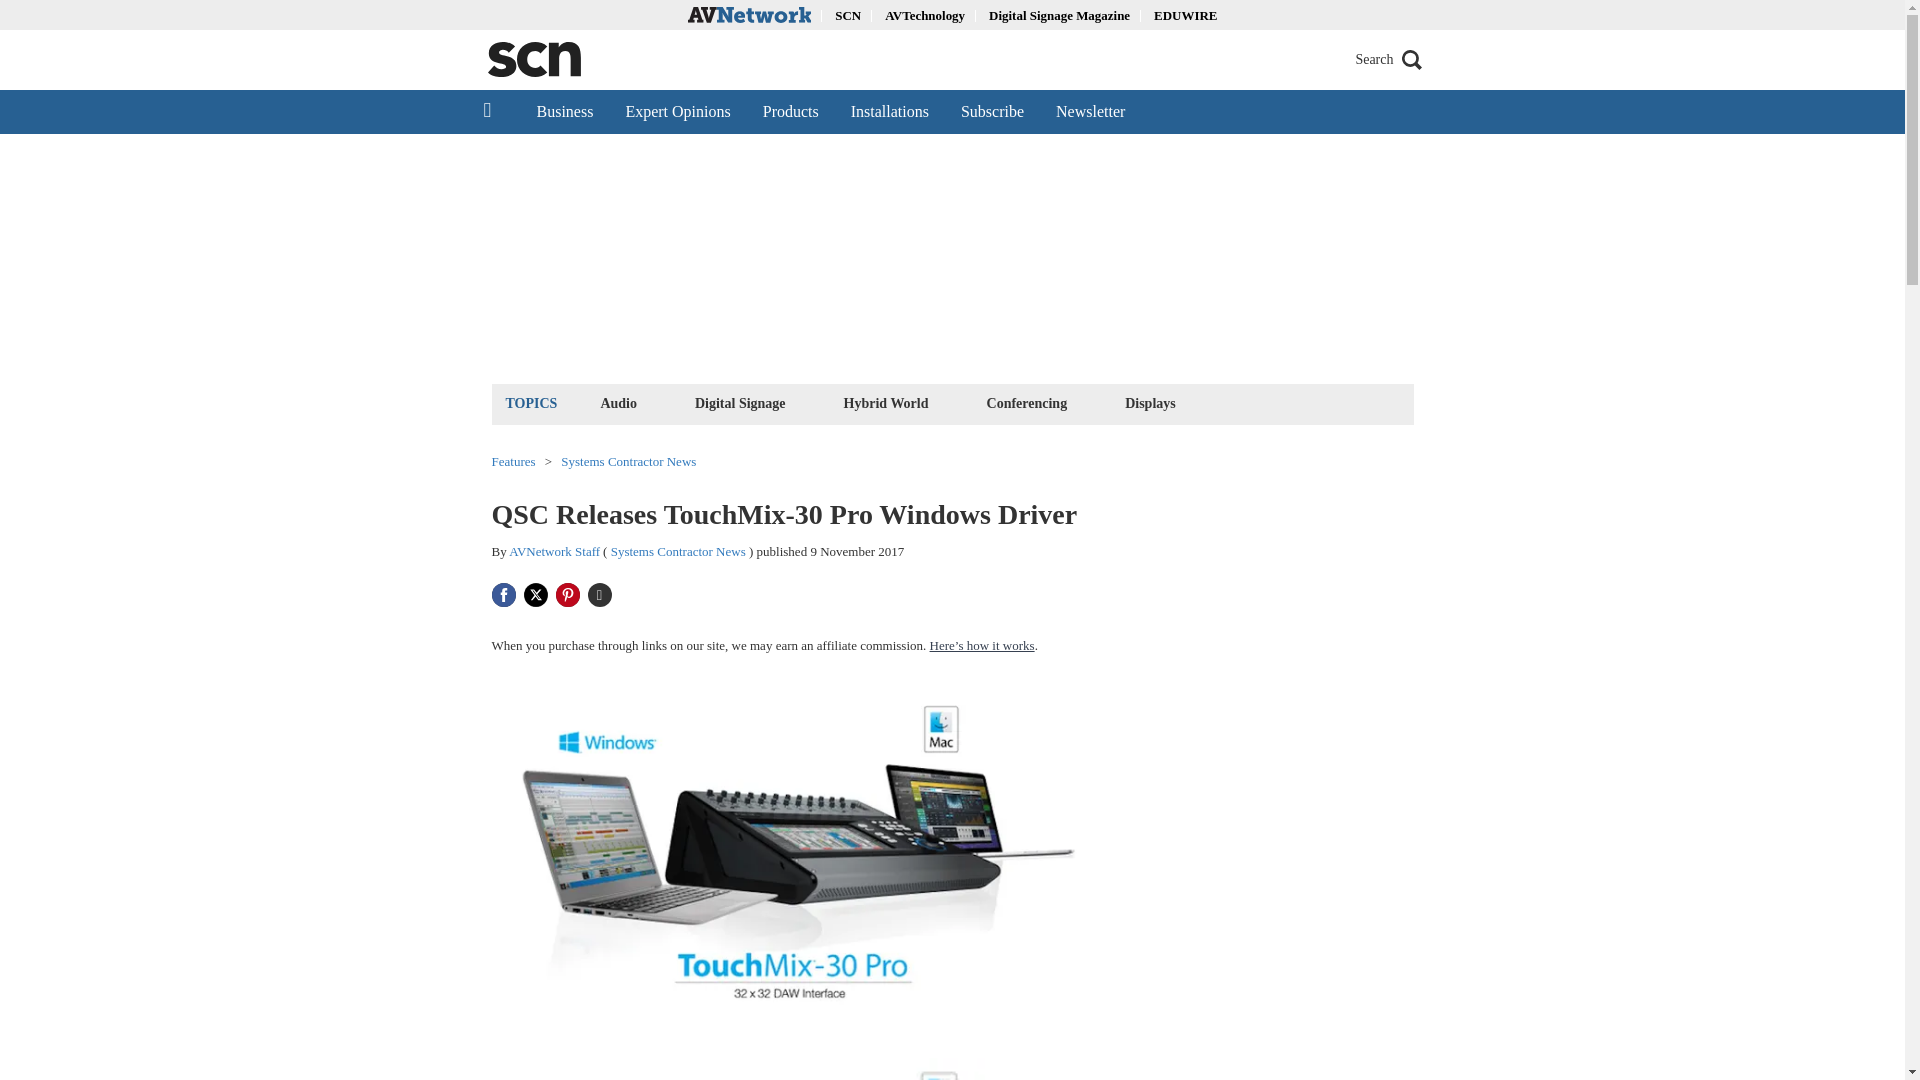 The height and width of the screenshot is (1080, 1920). I want to click on Subscribe, so click(992, 111).